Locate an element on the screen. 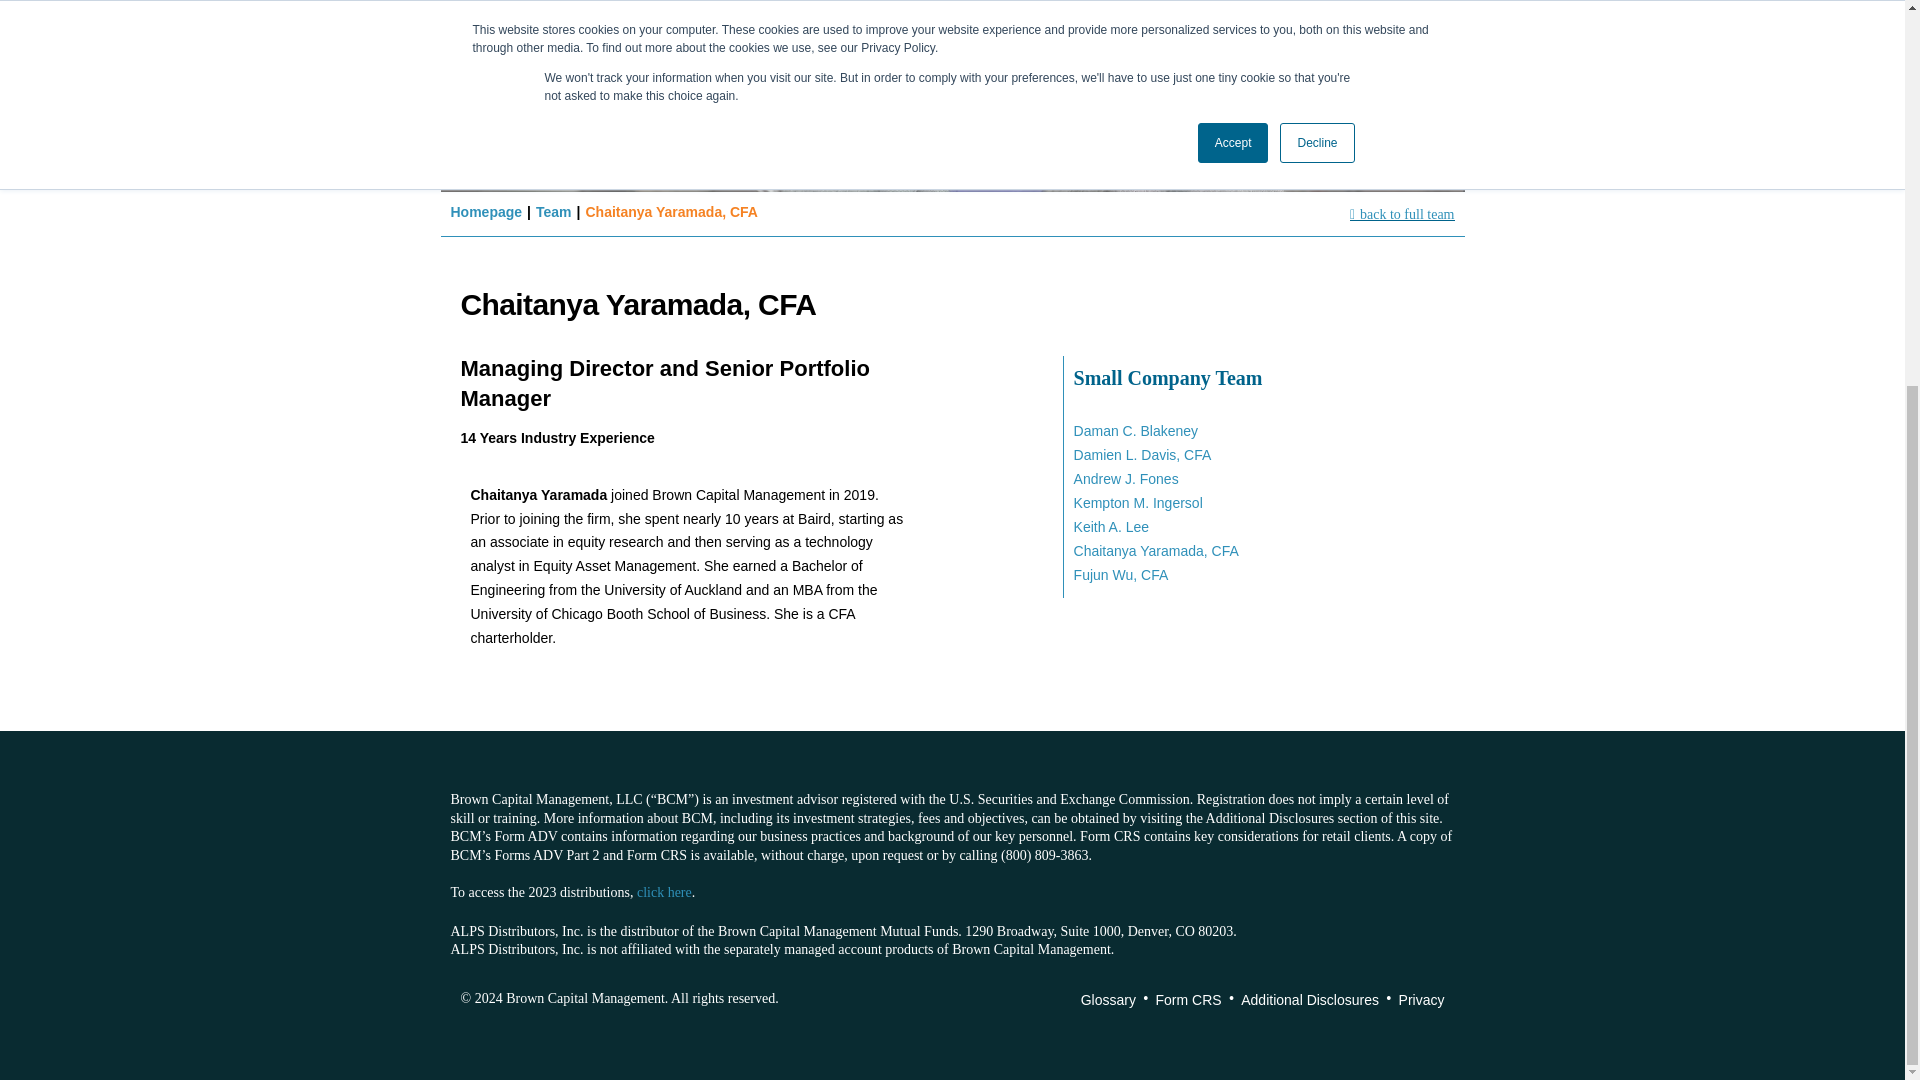 This screenshot has width=1920, height=1080. Damien L. Davis, CFA is located at coordinates (1142, 455).